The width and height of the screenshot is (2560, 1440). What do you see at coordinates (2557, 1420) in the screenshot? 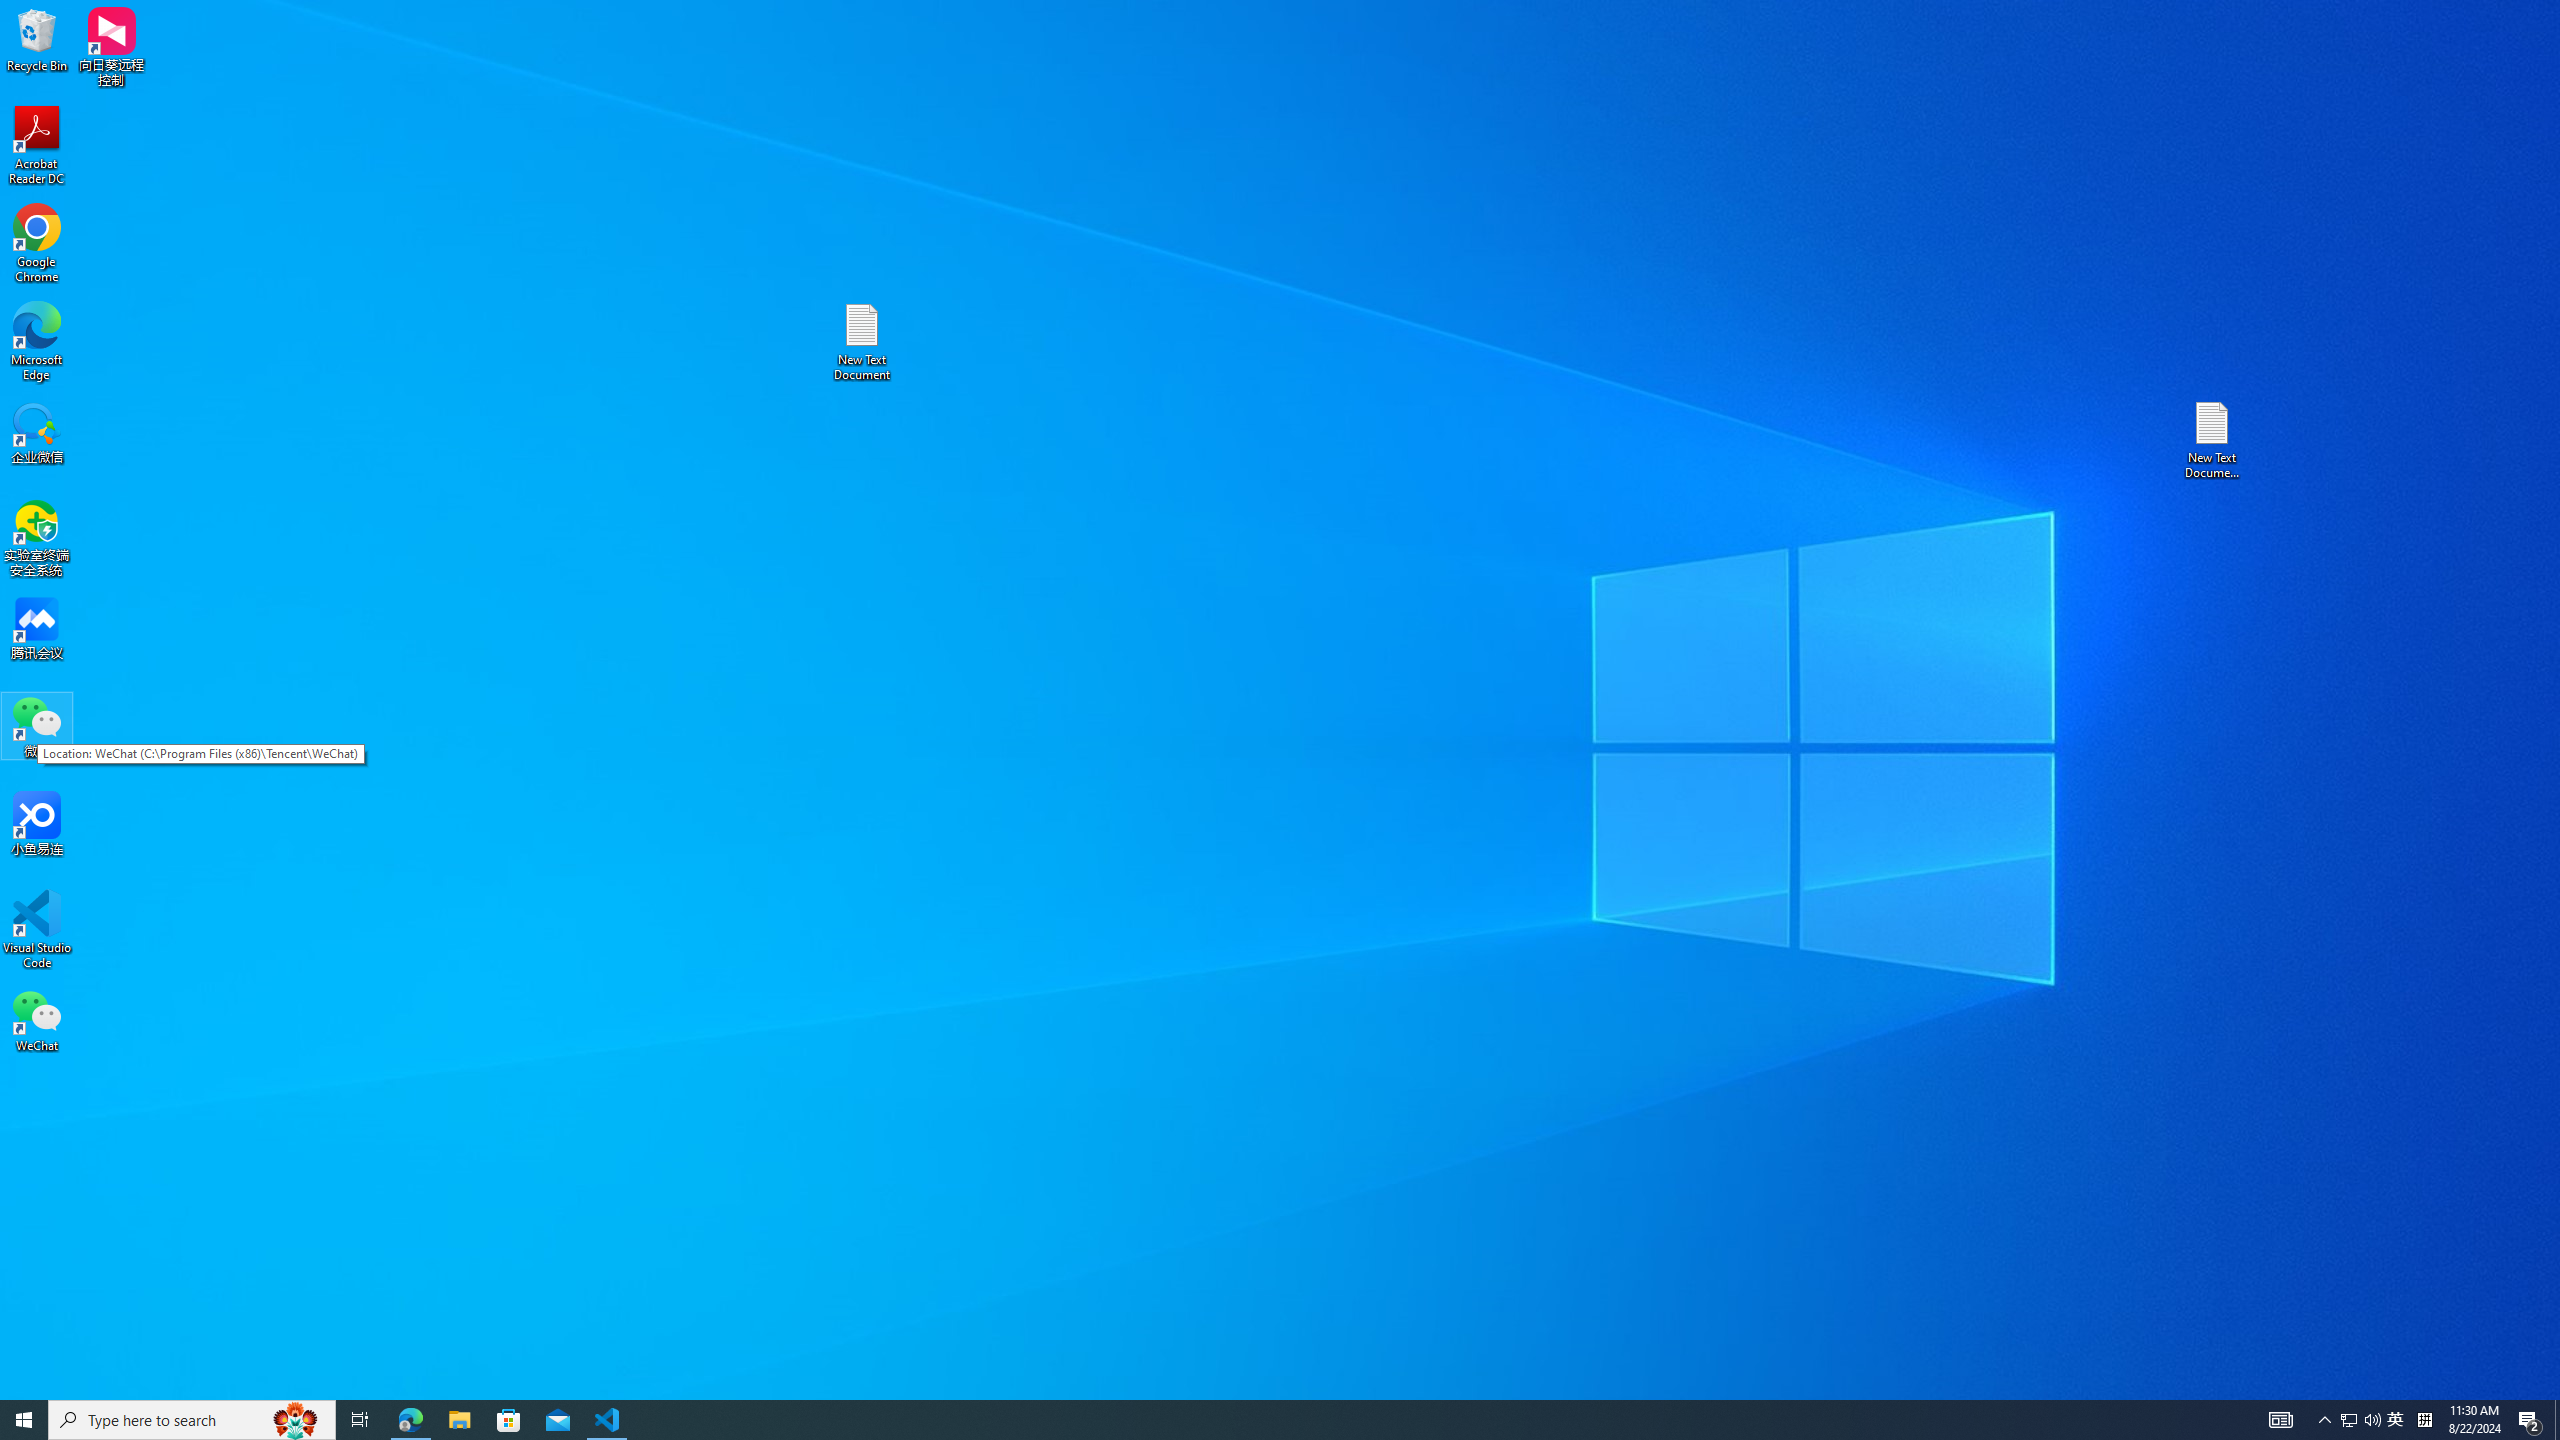
I see `Show desktop` at bounding box center [2557, 1420].